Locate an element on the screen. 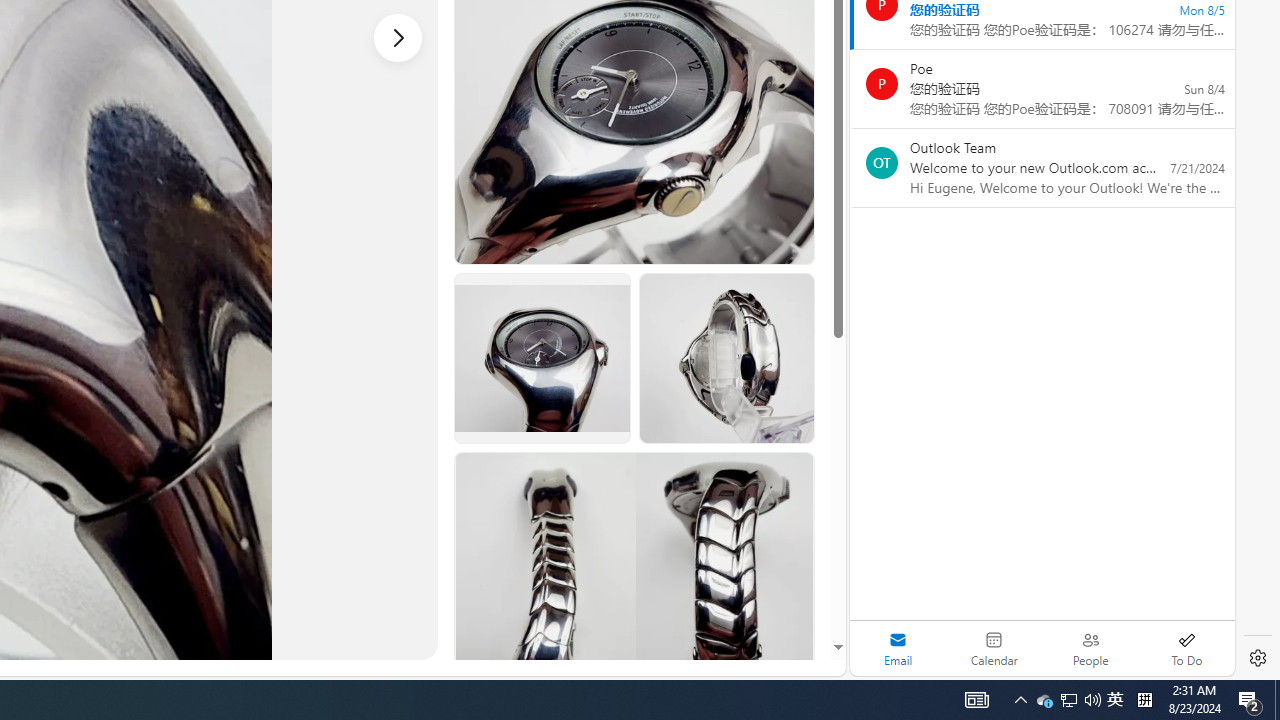  Calendar. Date today is 22 is located at coordinates (994, 648).